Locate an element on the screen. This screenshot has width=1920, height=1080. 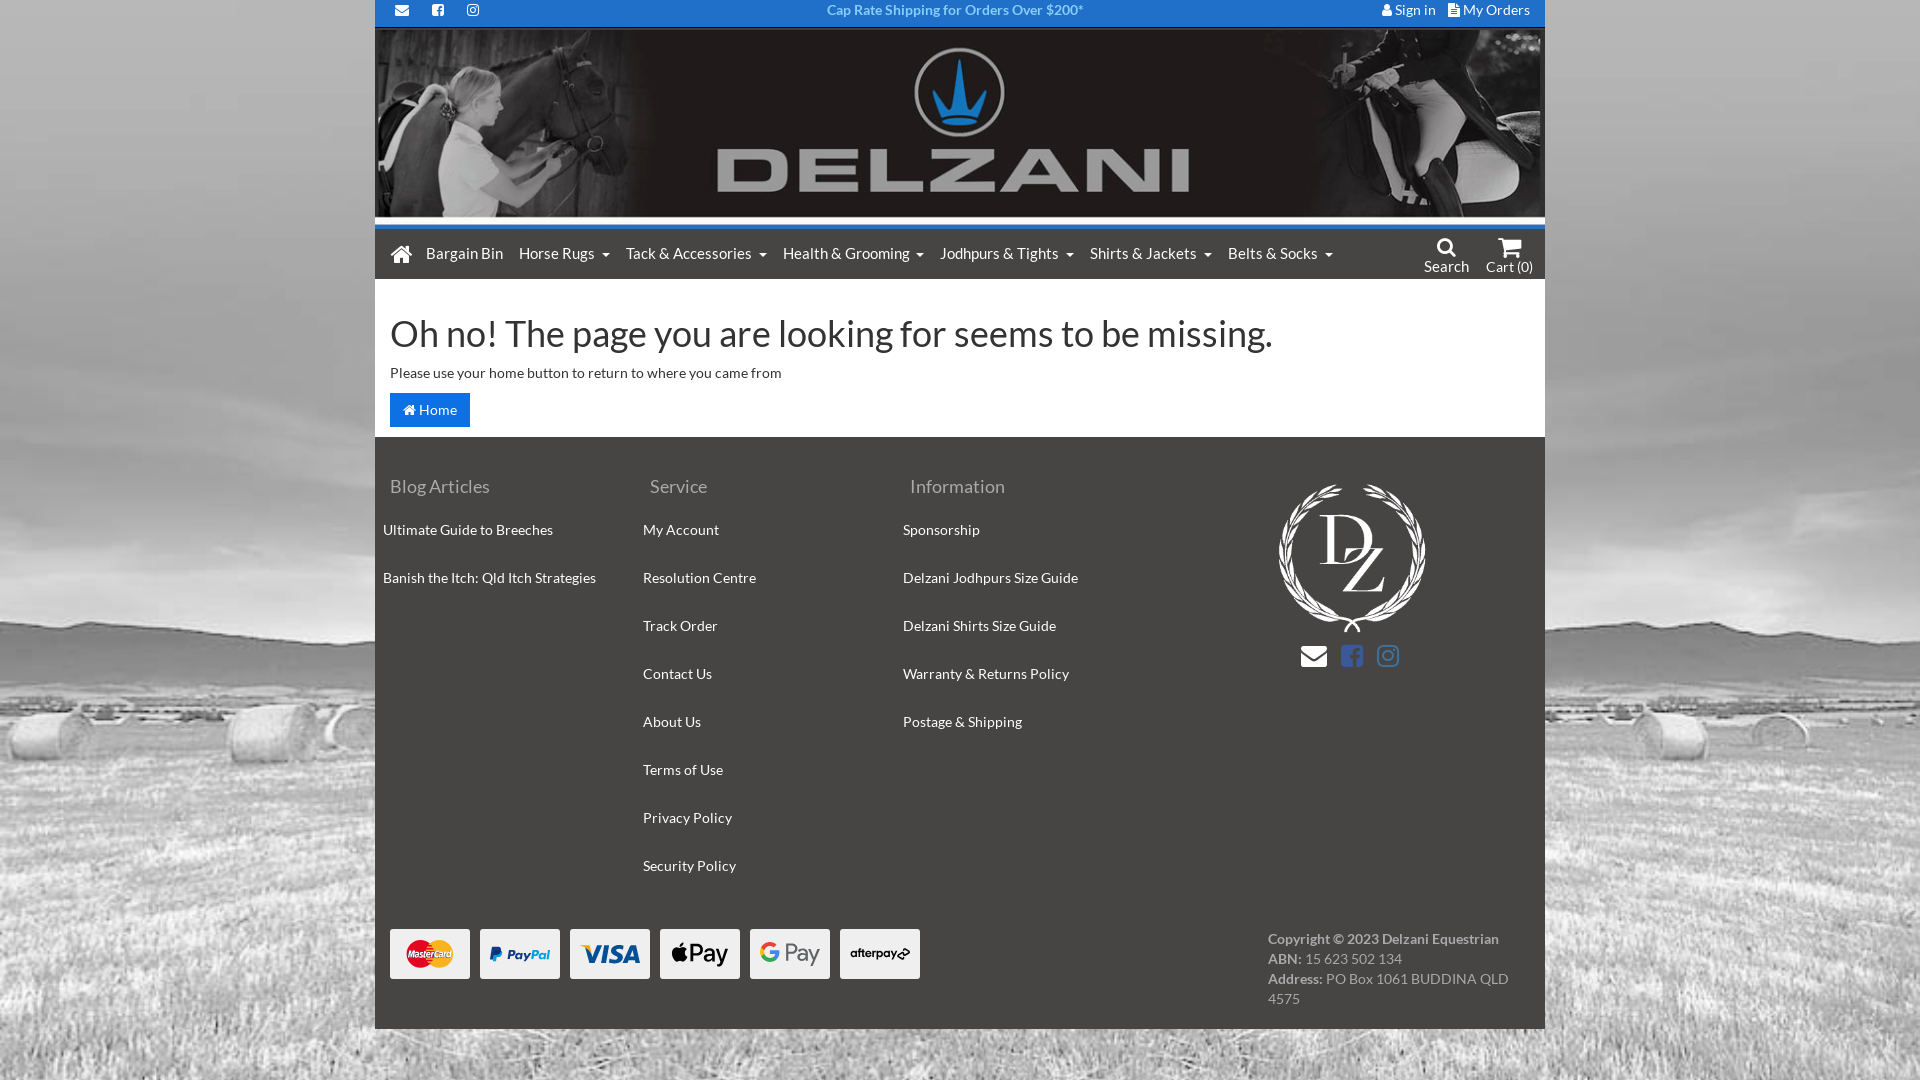
Cap Rate Shipping for Orders Over $200* is located at coordinates (954, 10).